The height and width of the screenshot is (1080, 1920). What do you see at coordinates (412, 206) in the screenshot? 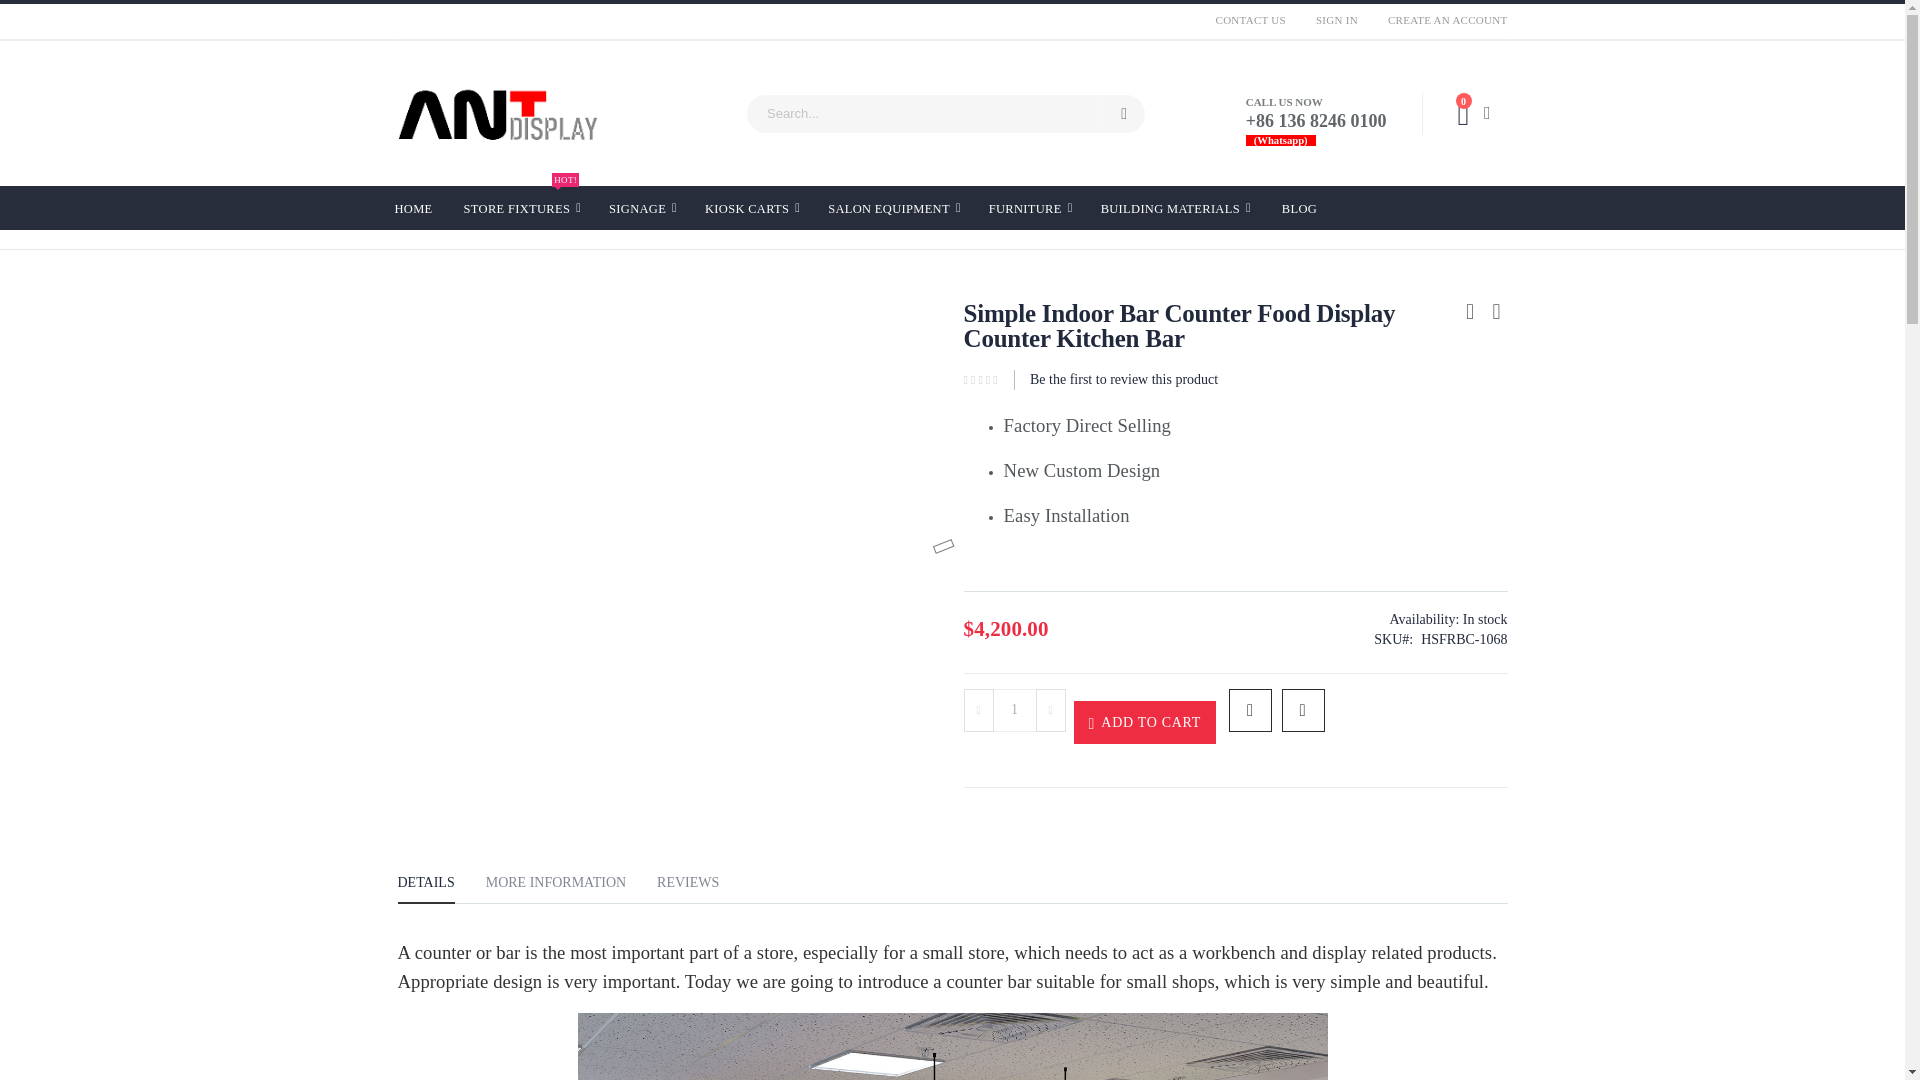
I see `HOME` at bounding box center [412, 206].